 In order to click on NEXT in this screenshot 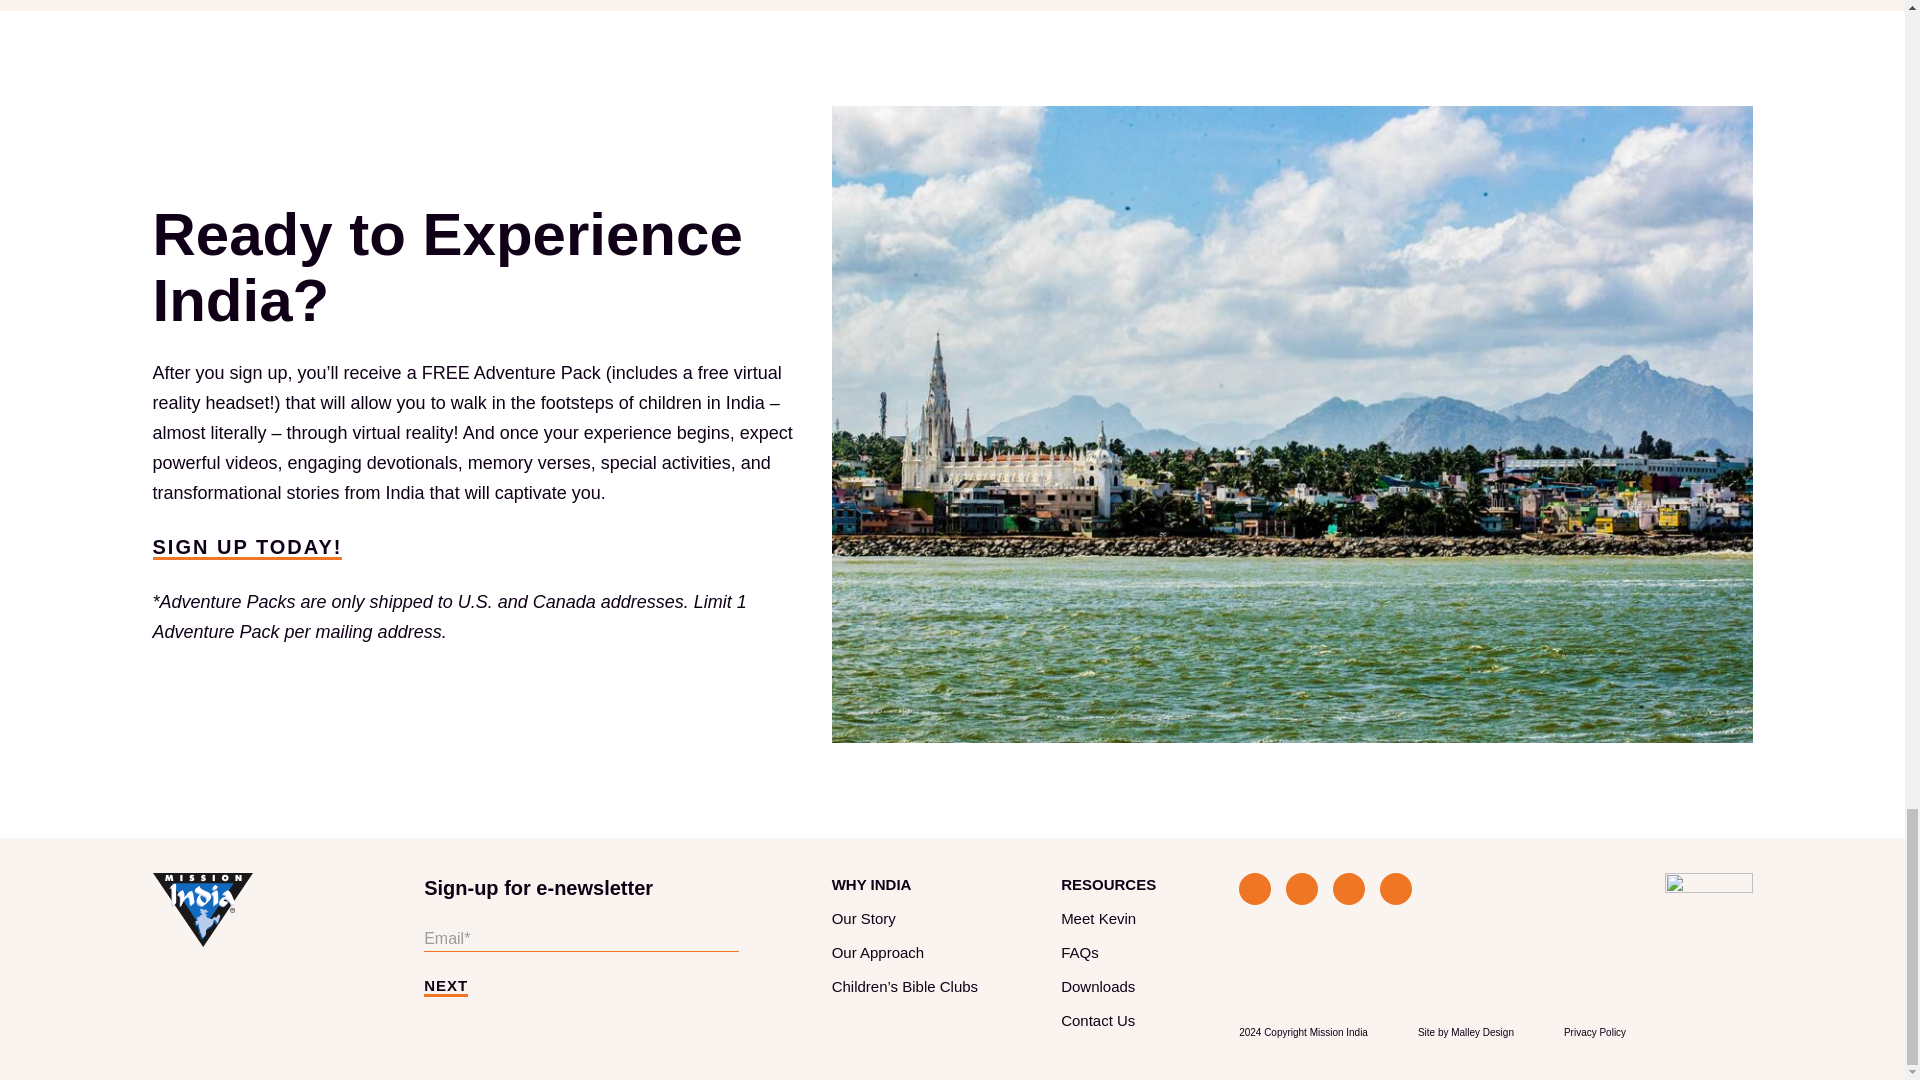, I will do `click(446, 988)`.